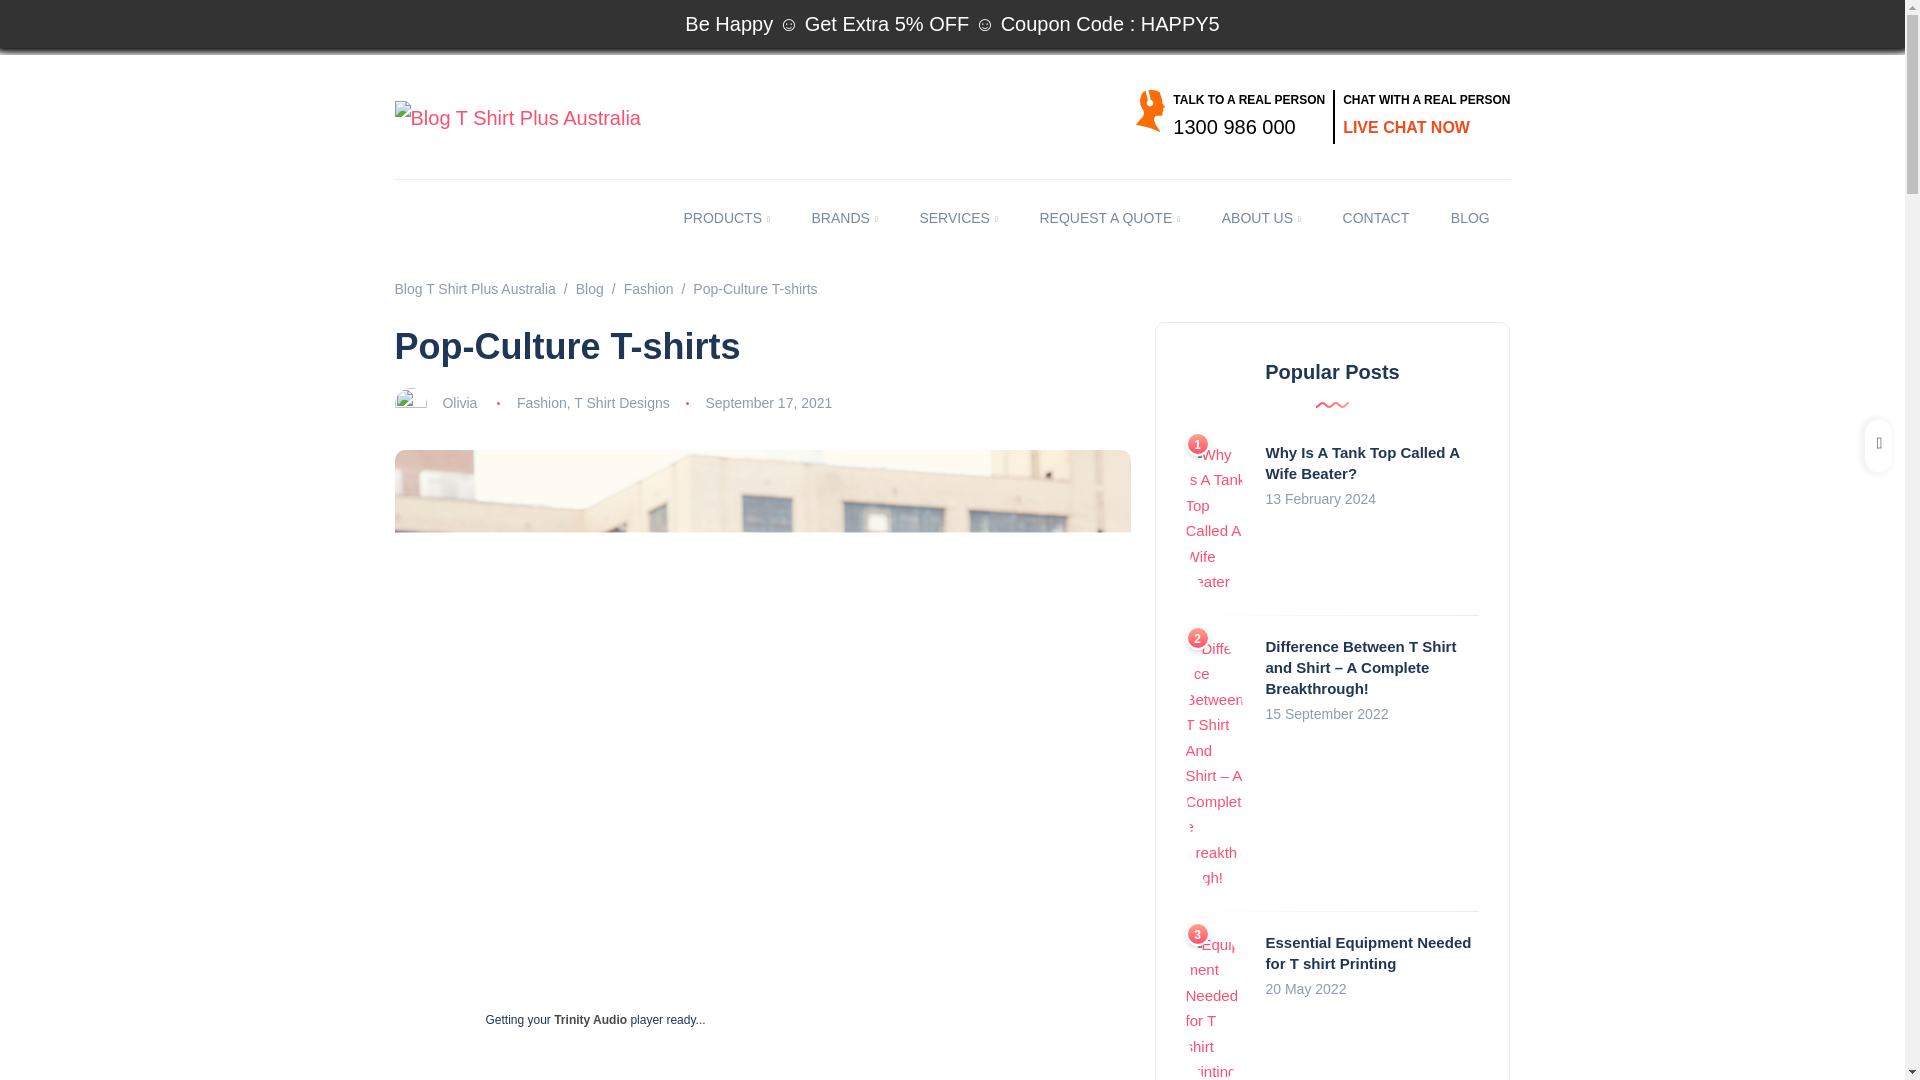 Image resolution: width=1920 pixels, height=1080 pixels. Describe the element at coordinates (590, 288) in the screenshot. I see `Go to Blog.` at that location.